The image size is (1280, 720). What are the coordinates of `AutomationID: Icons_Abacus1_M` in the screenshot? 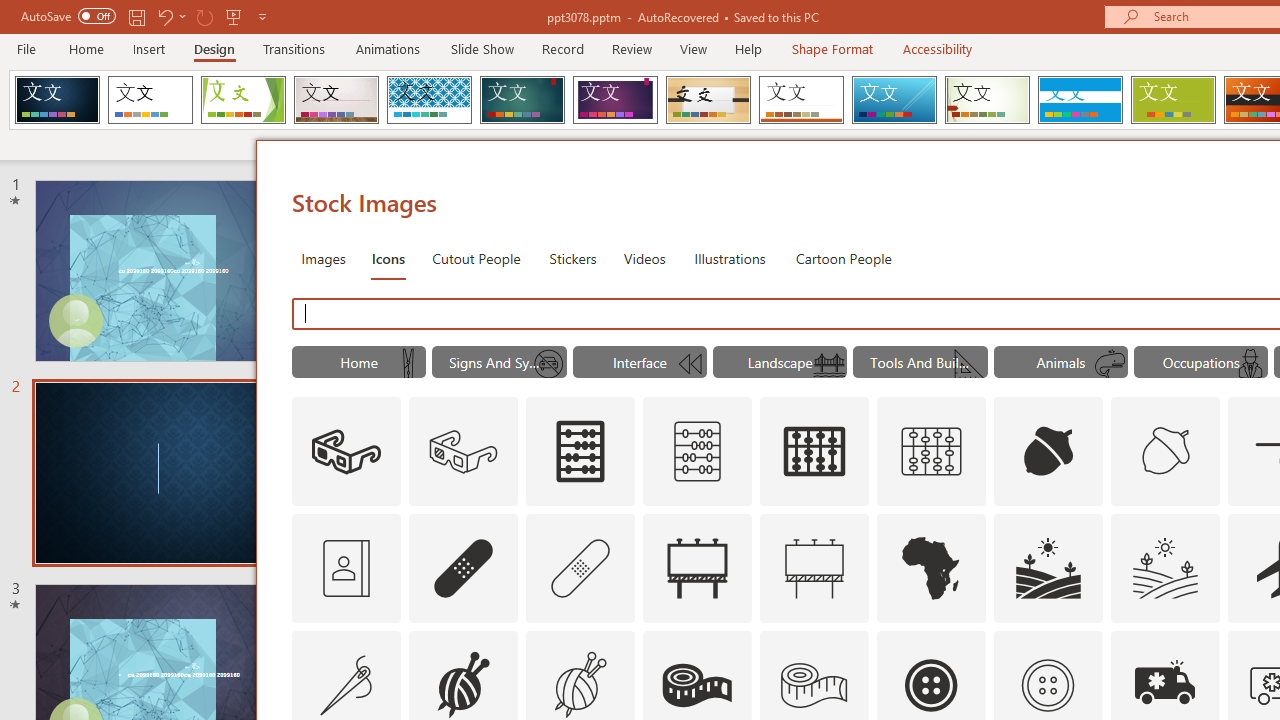 It's located at (932, 452).